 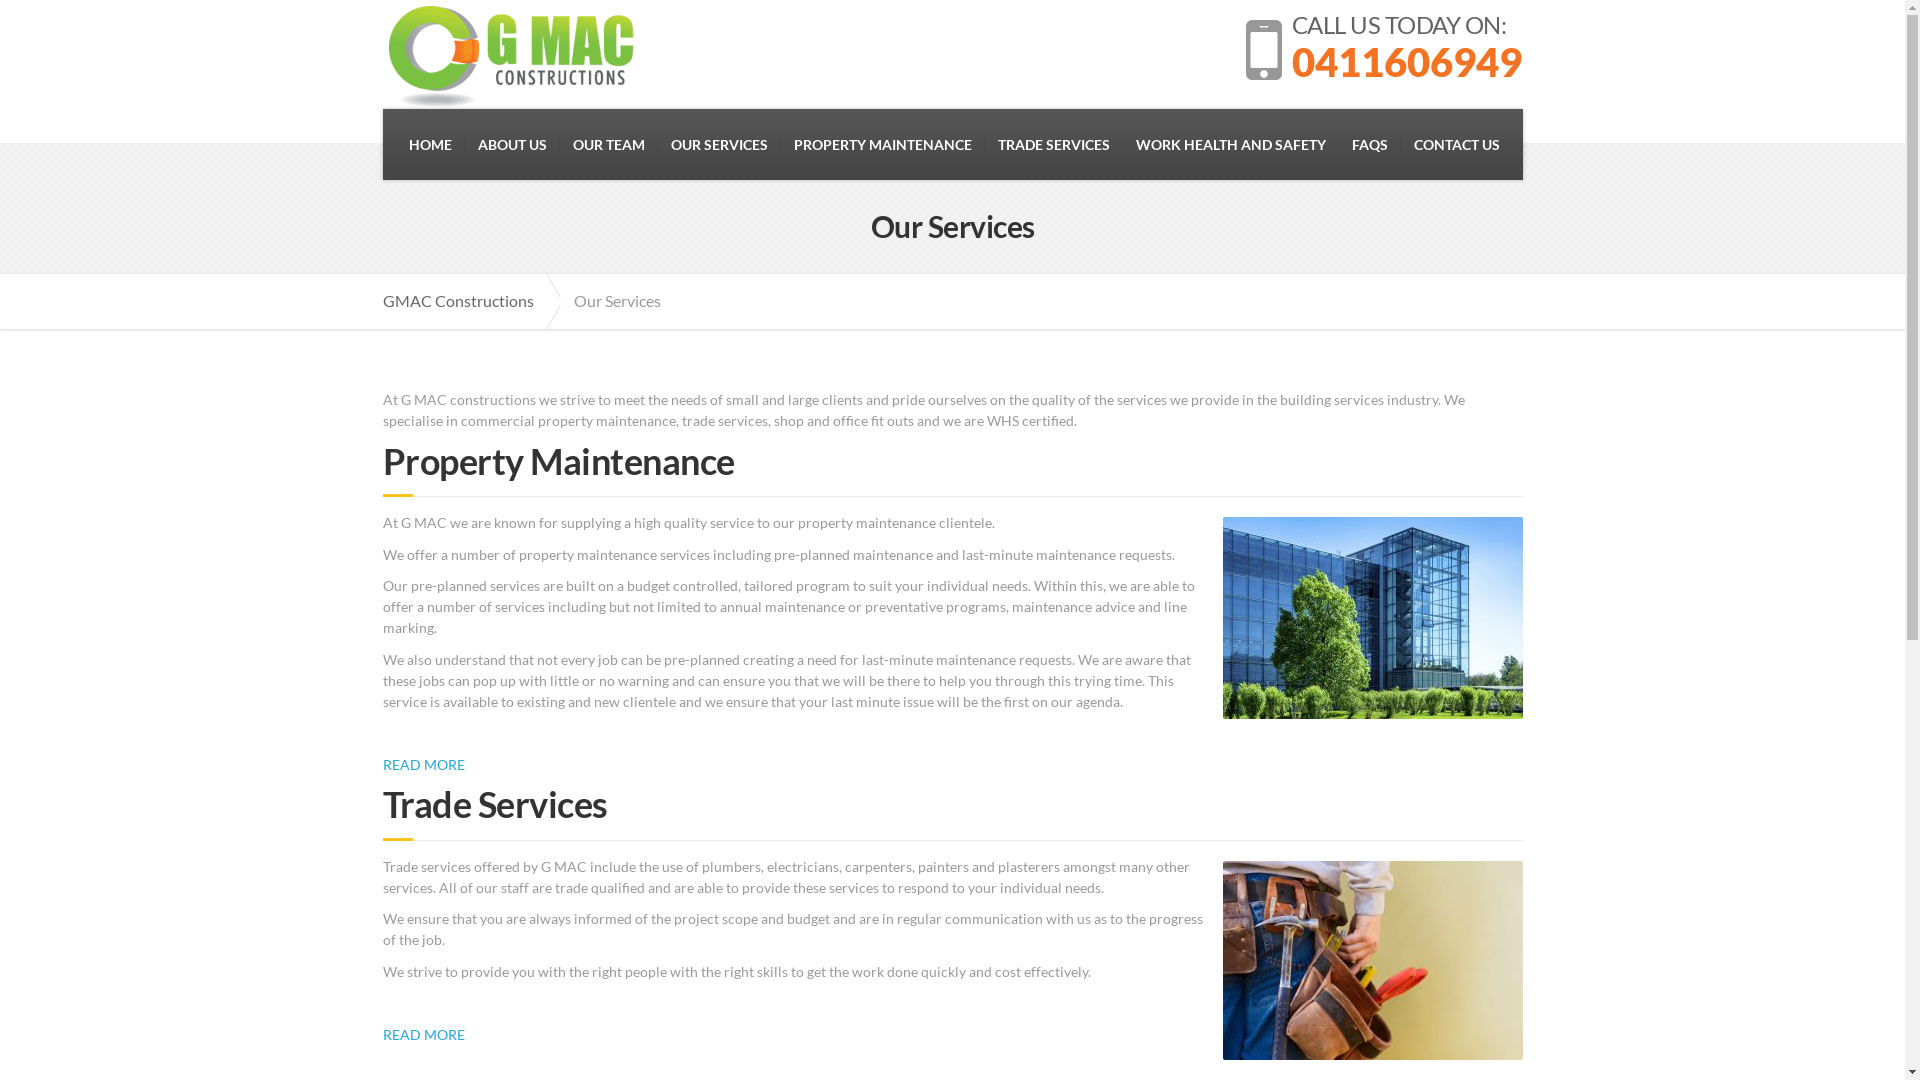 What do you see at coordinates (1054, 144) in the screenshot?
I see `TRADE SERVICES` at bounding box center [1054, 144].